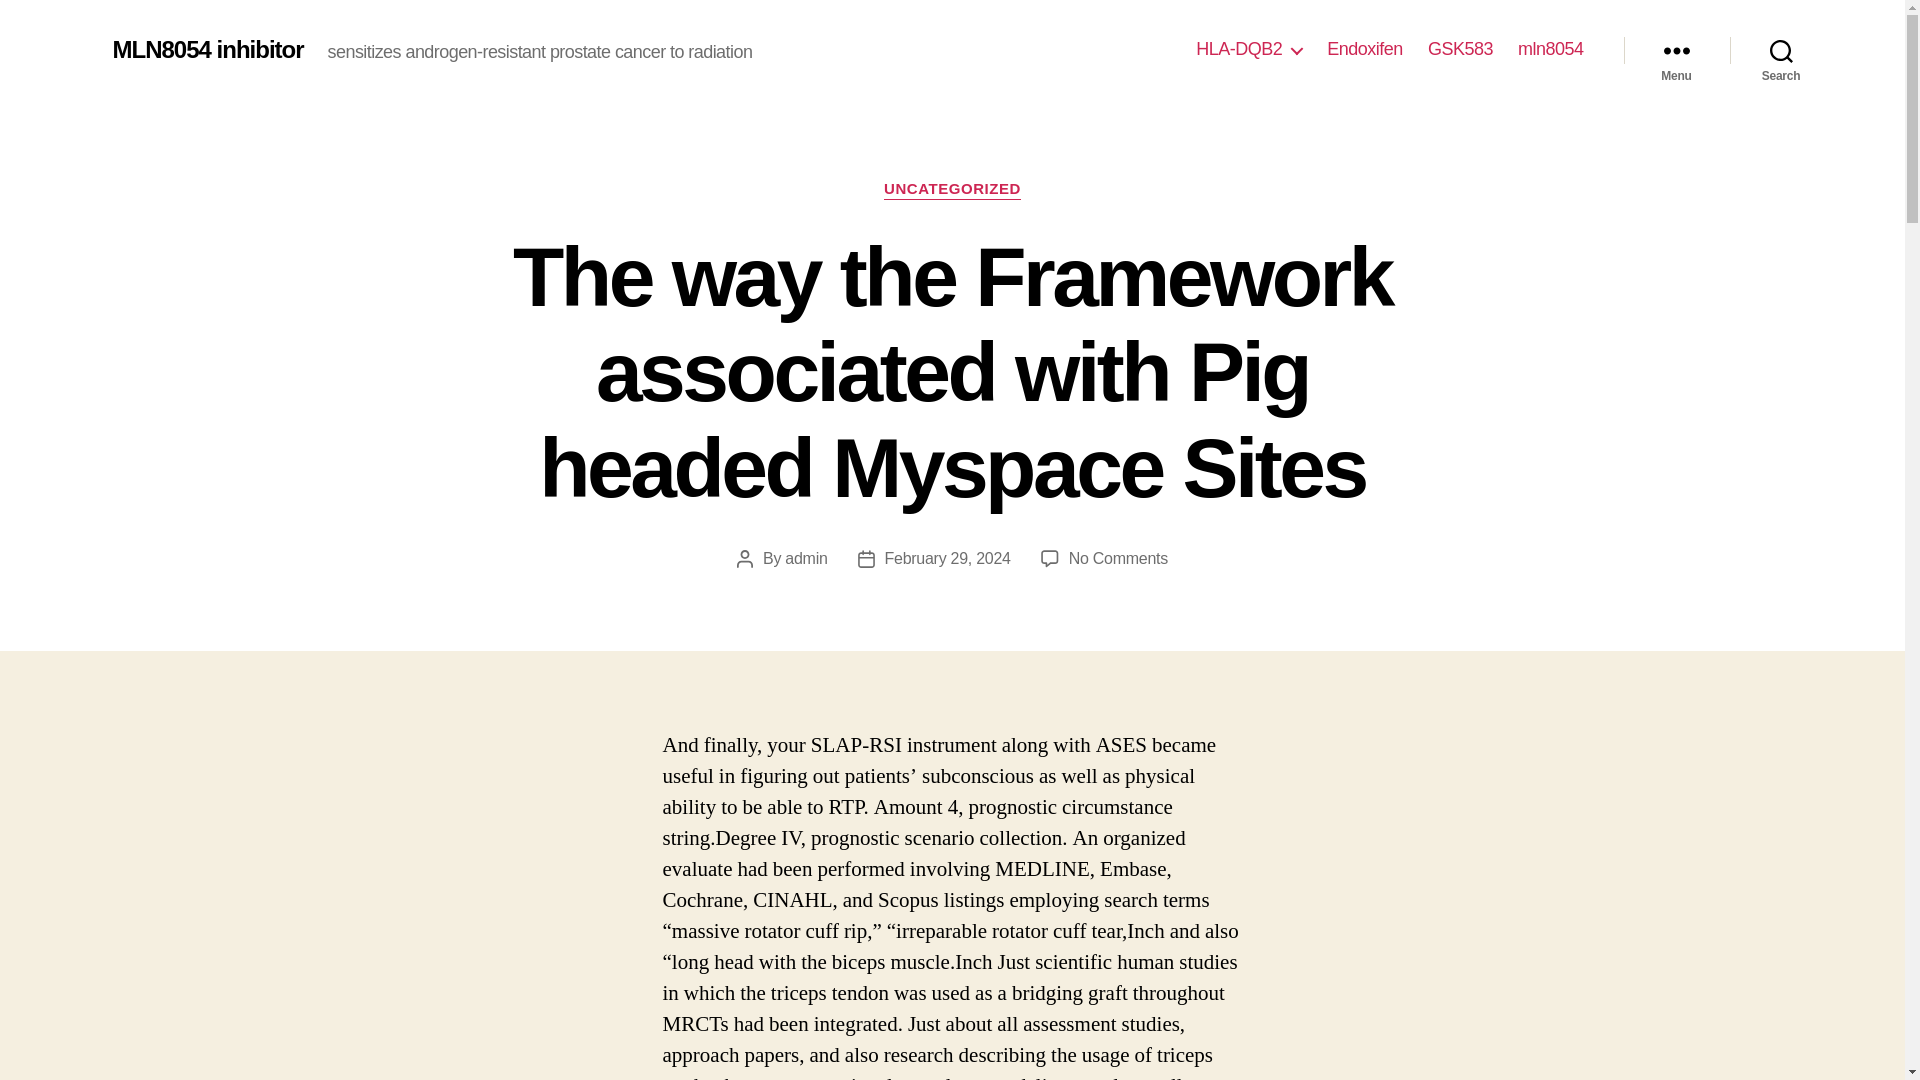 The width and height of the screenshot is (1920, 1080). What do you see at coordinates (1781, 50) in the screenshot?
I see `Search` at bounding box center [1781, 50].